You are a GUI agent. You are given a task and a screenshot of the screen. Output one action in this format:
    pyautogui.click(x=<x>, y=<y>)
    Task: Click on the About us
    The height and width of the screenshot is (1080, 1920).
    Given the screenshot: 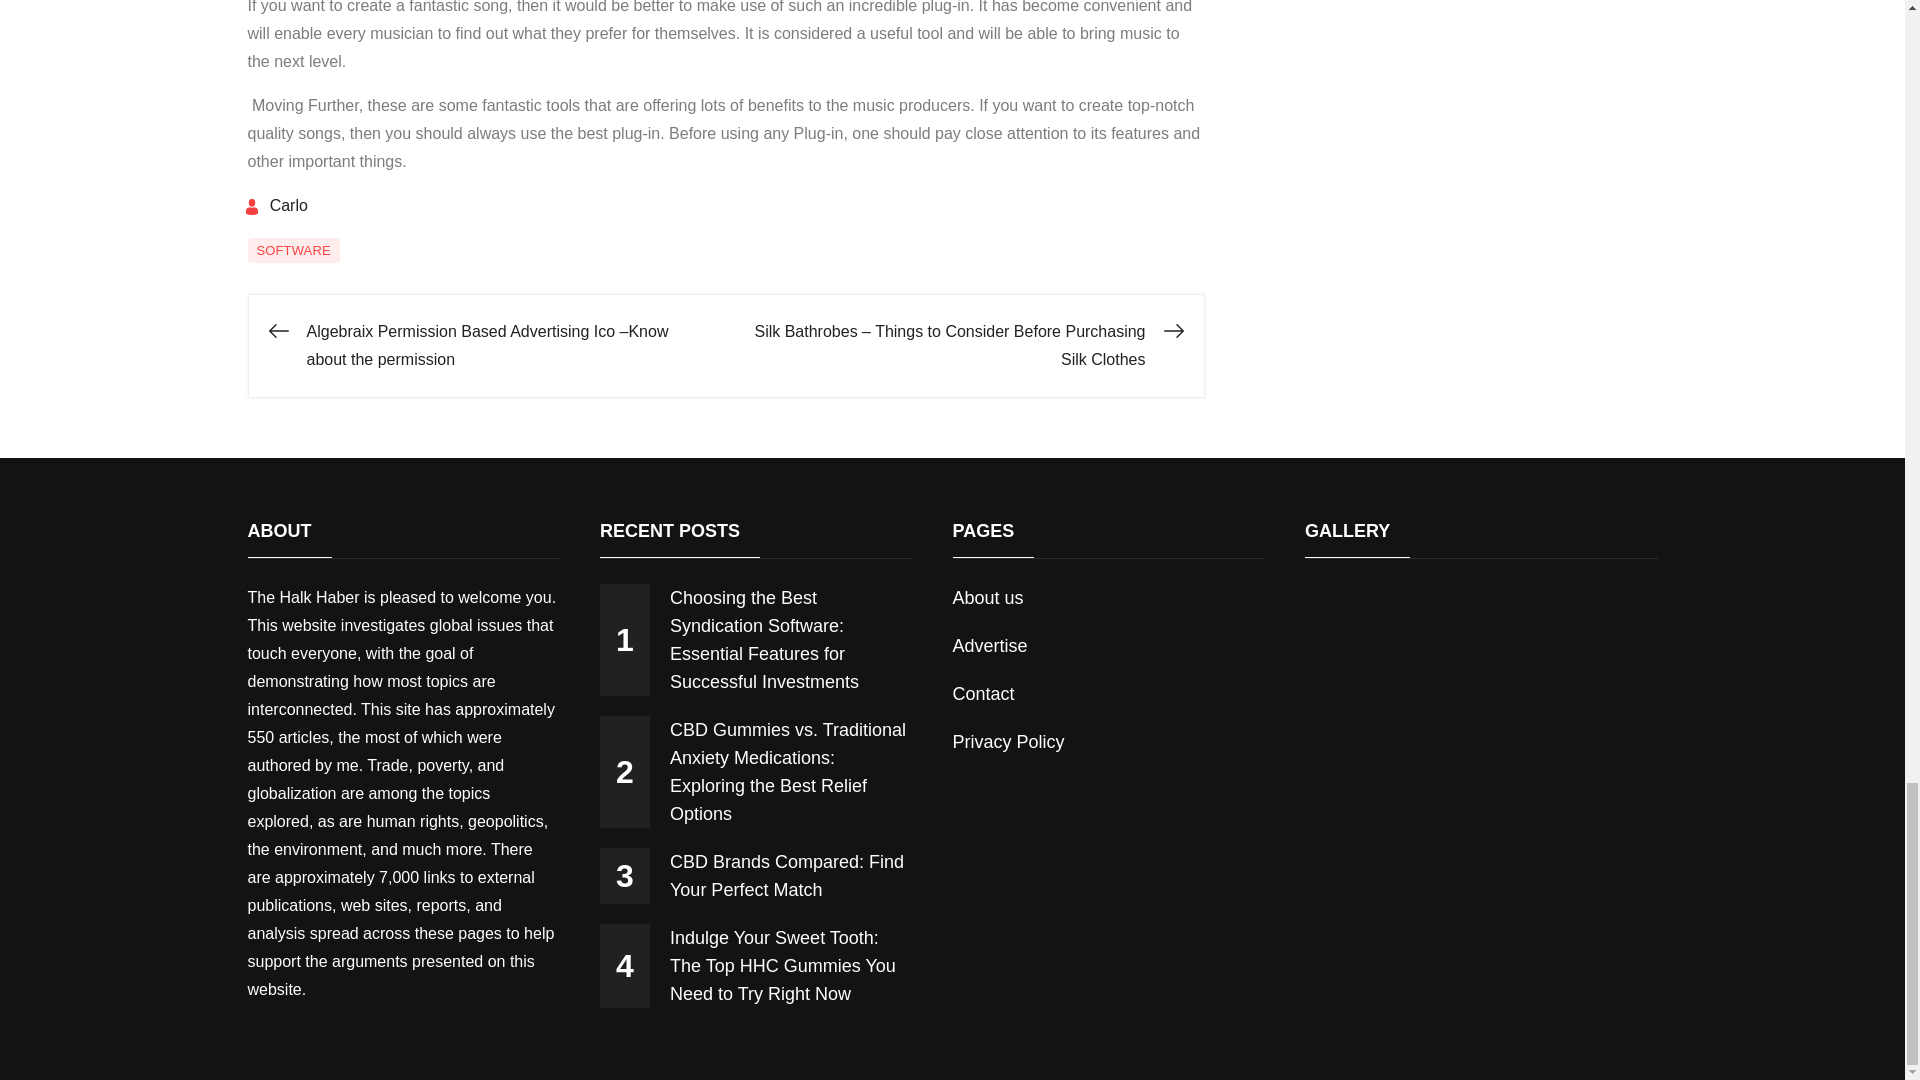 What is the action you would take?
    pyautogui.click(x=988, y=598)
    